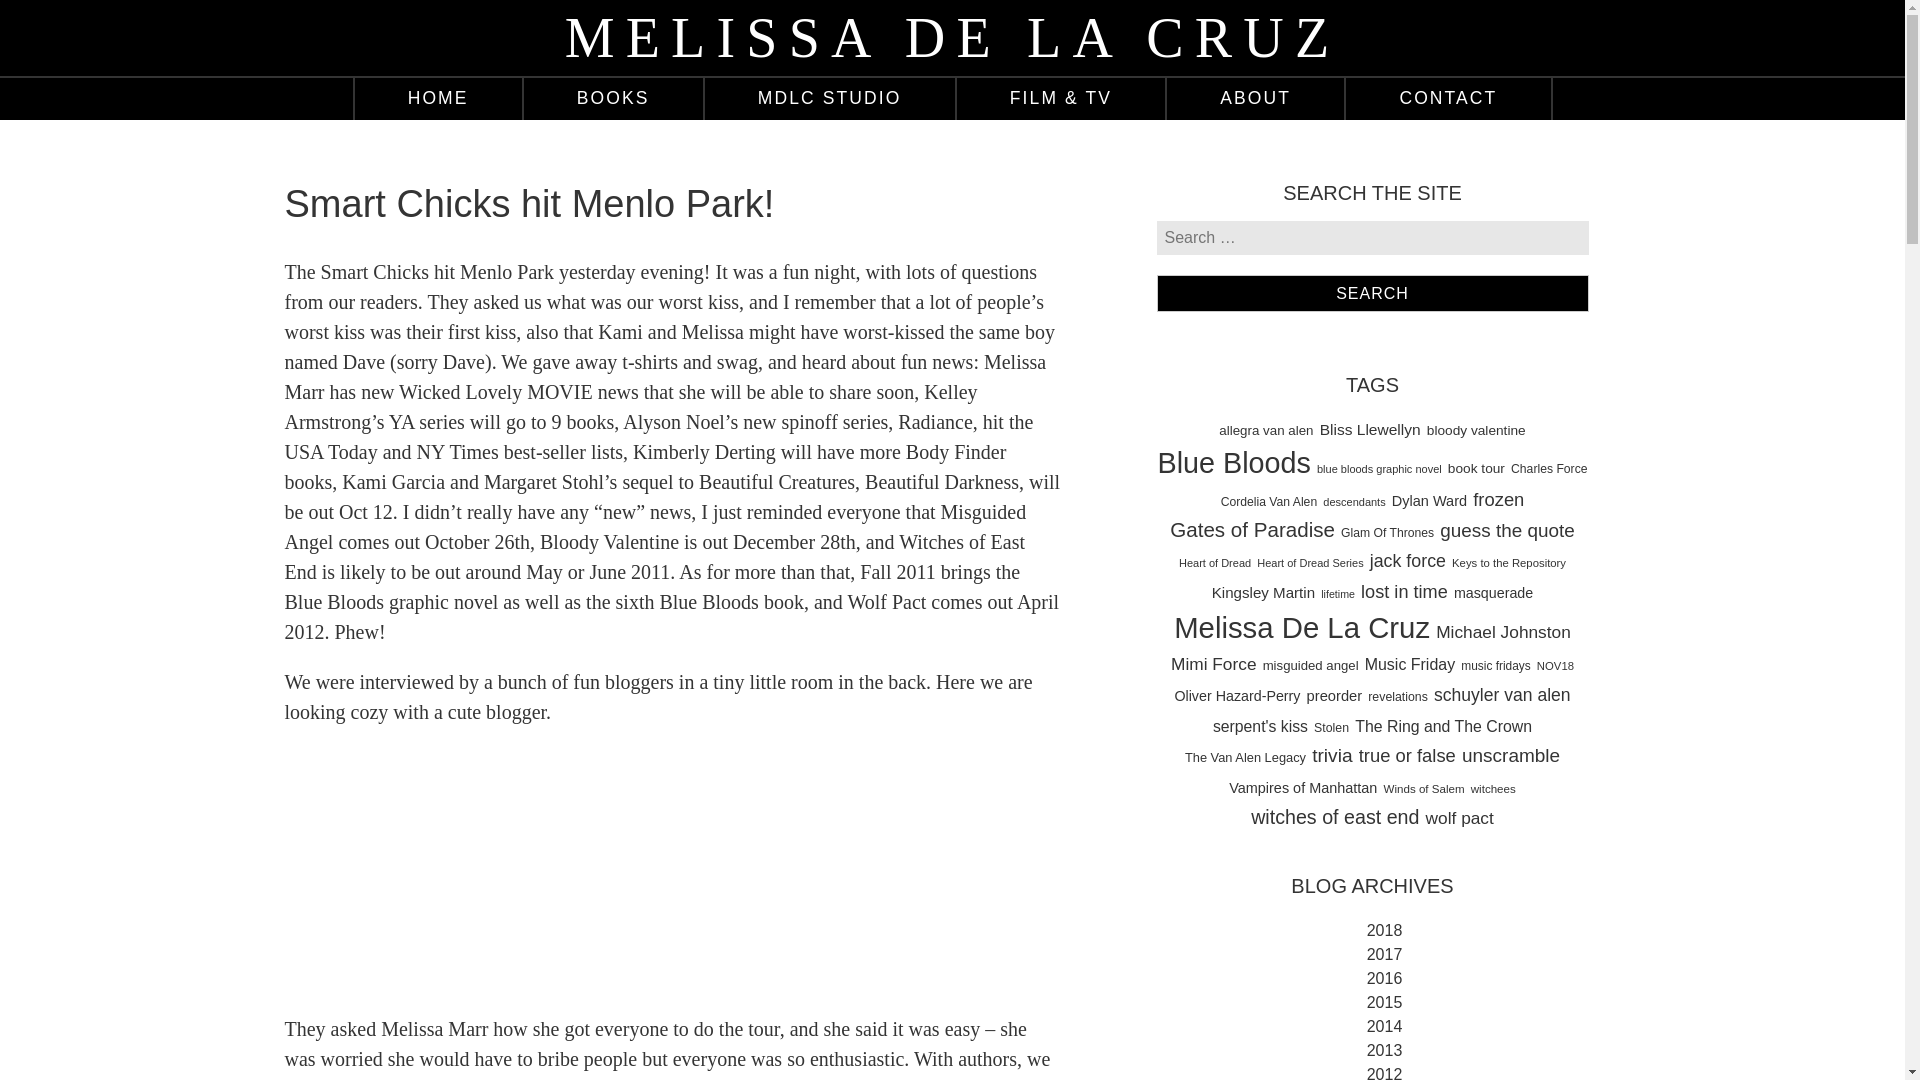  Describe the element at coordinates (1338, 594) in the screenshot. I see `lifetime` at that location.